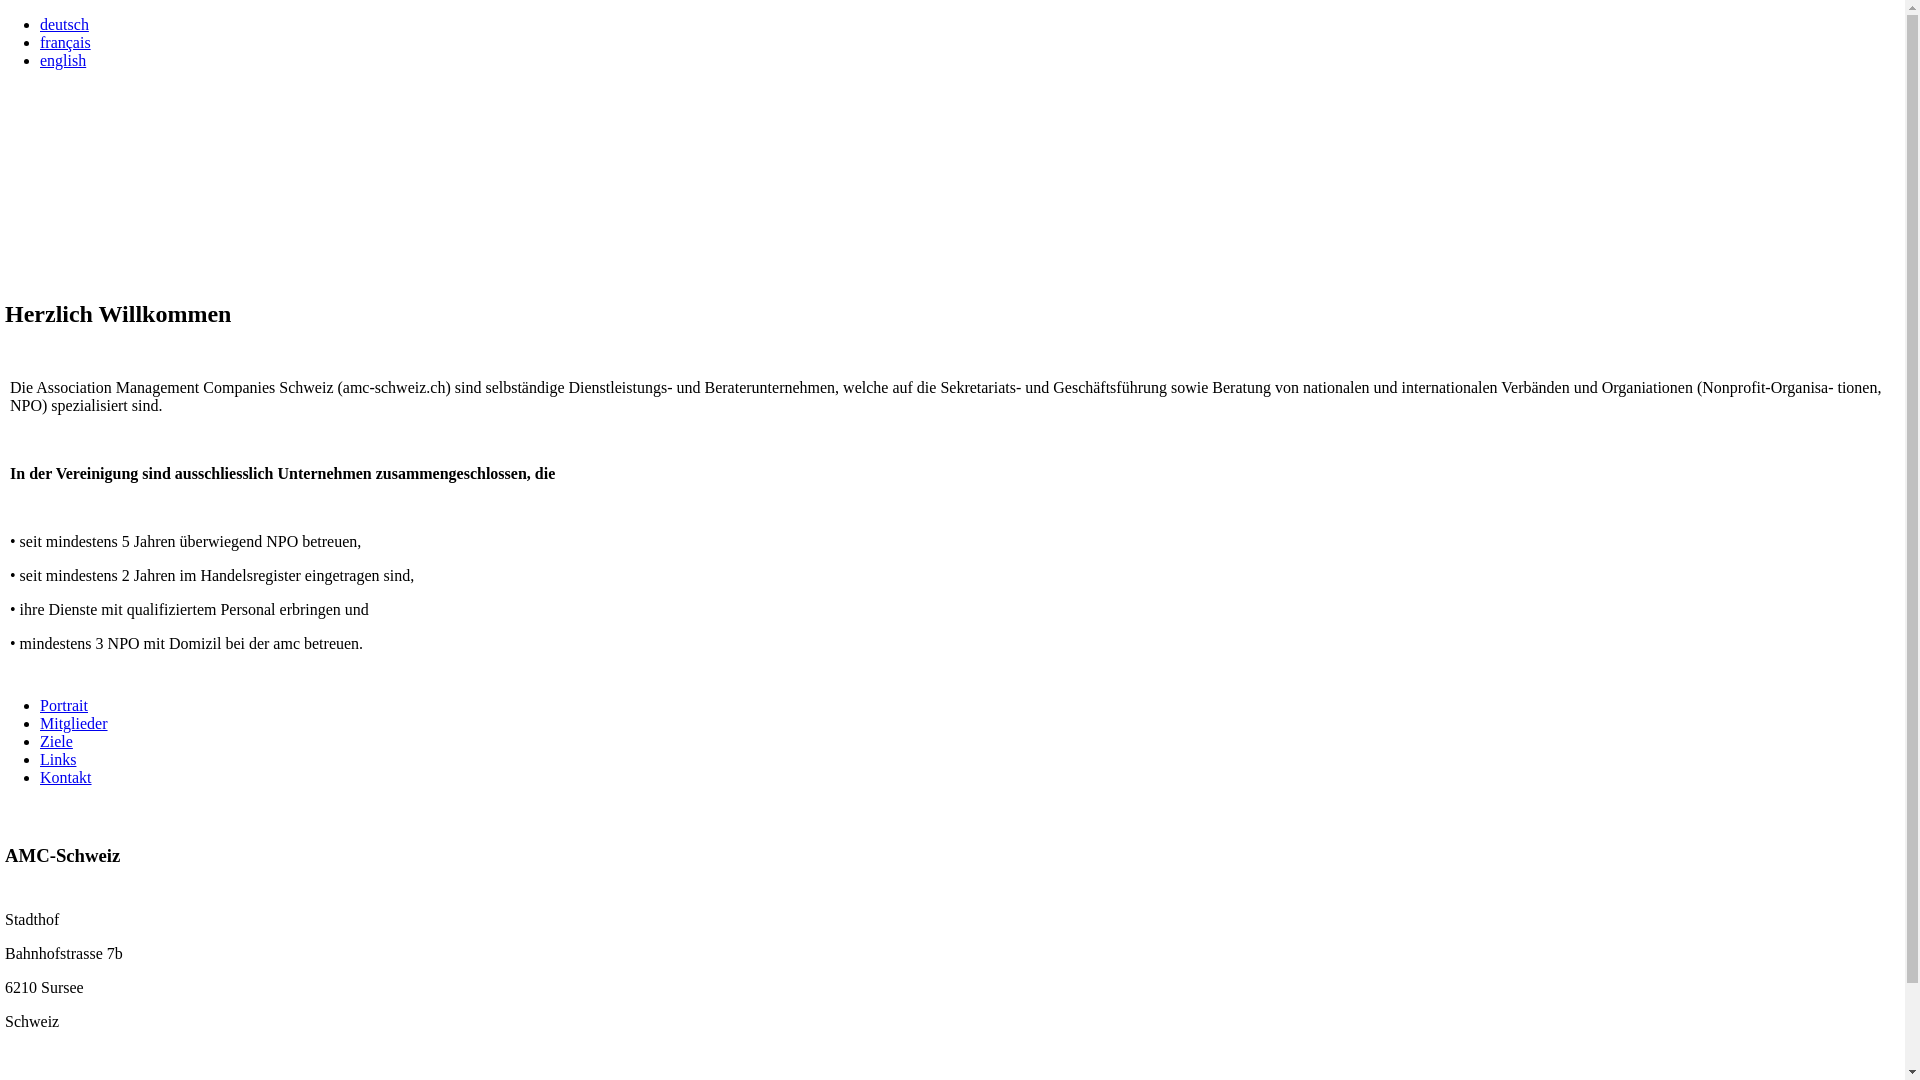 Image resolution: width=1920 pixels, height=1080 pixels. Describe the element at coordinates (56, 742) in the screenshot. I see `Ziele` at that location.